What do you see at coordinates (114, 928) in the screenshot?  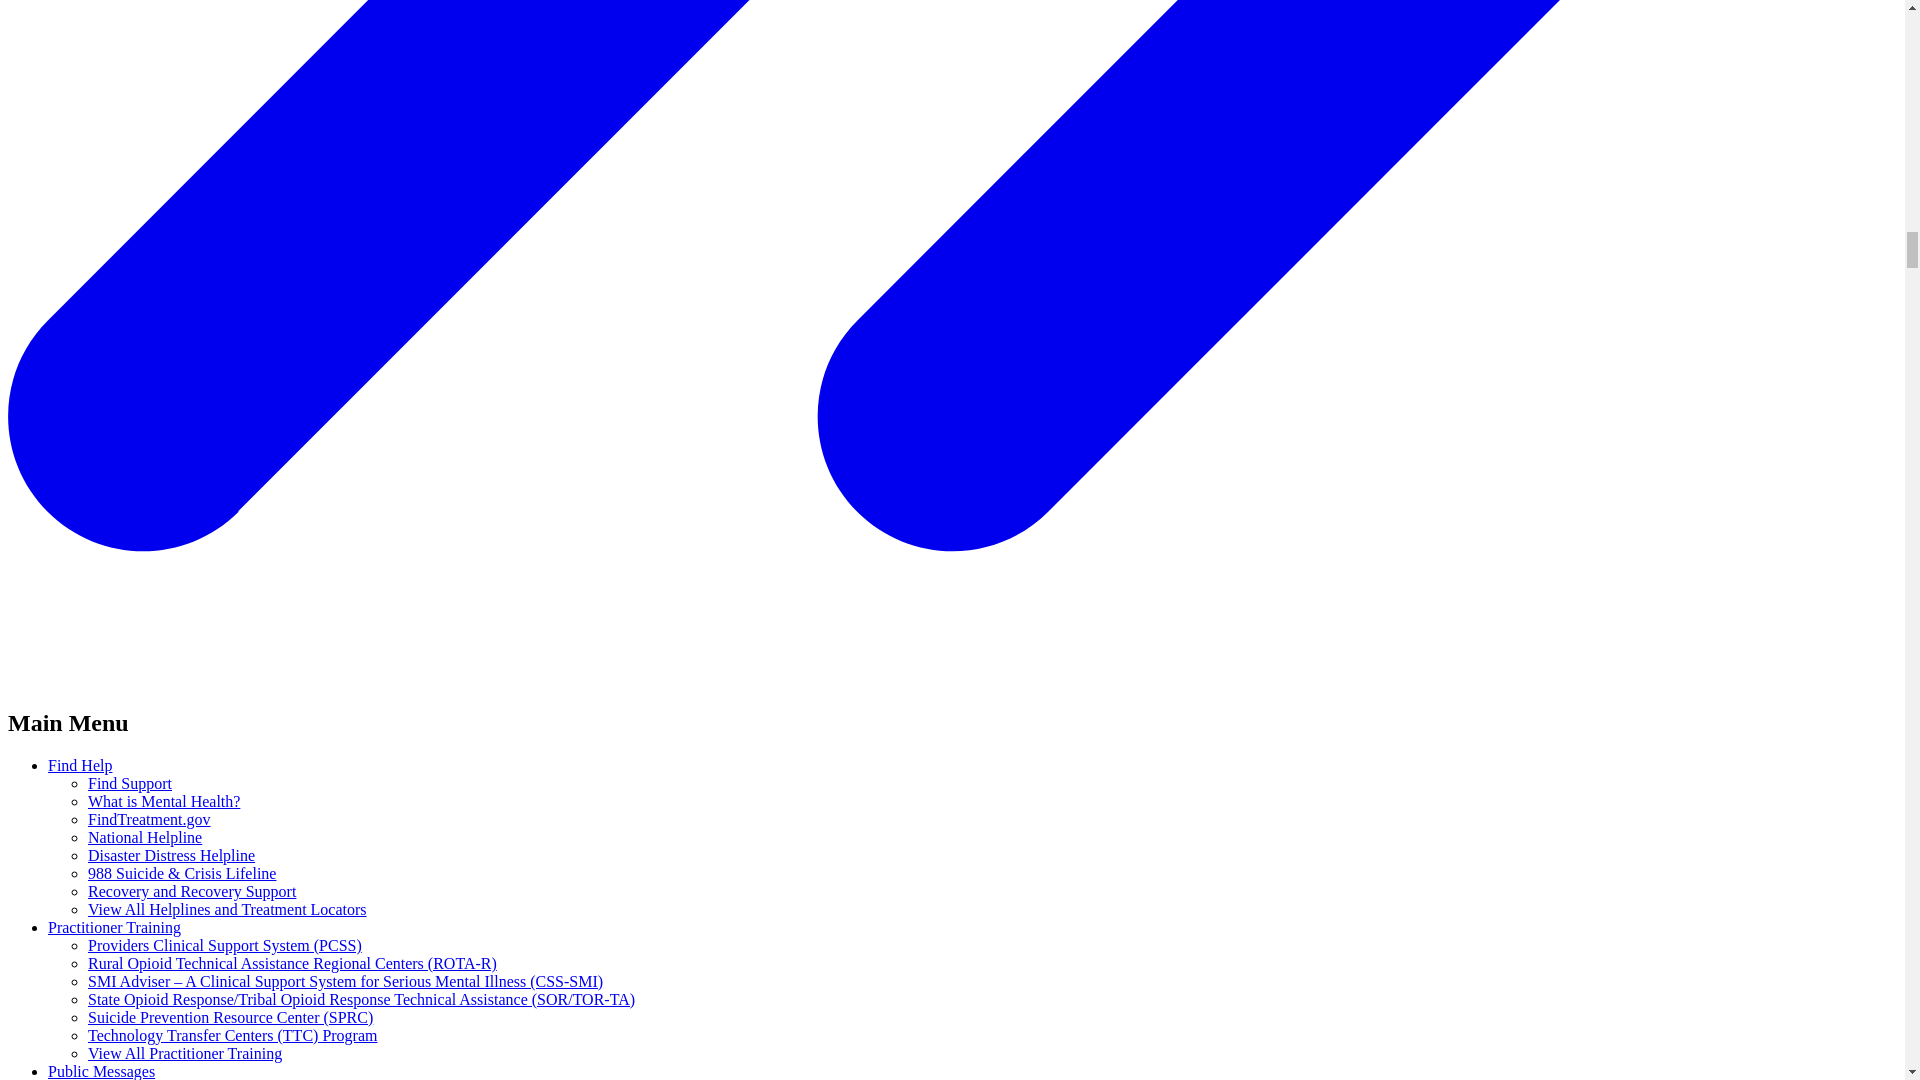 I see `Practitioner Training` at bounding box center [114, 928].